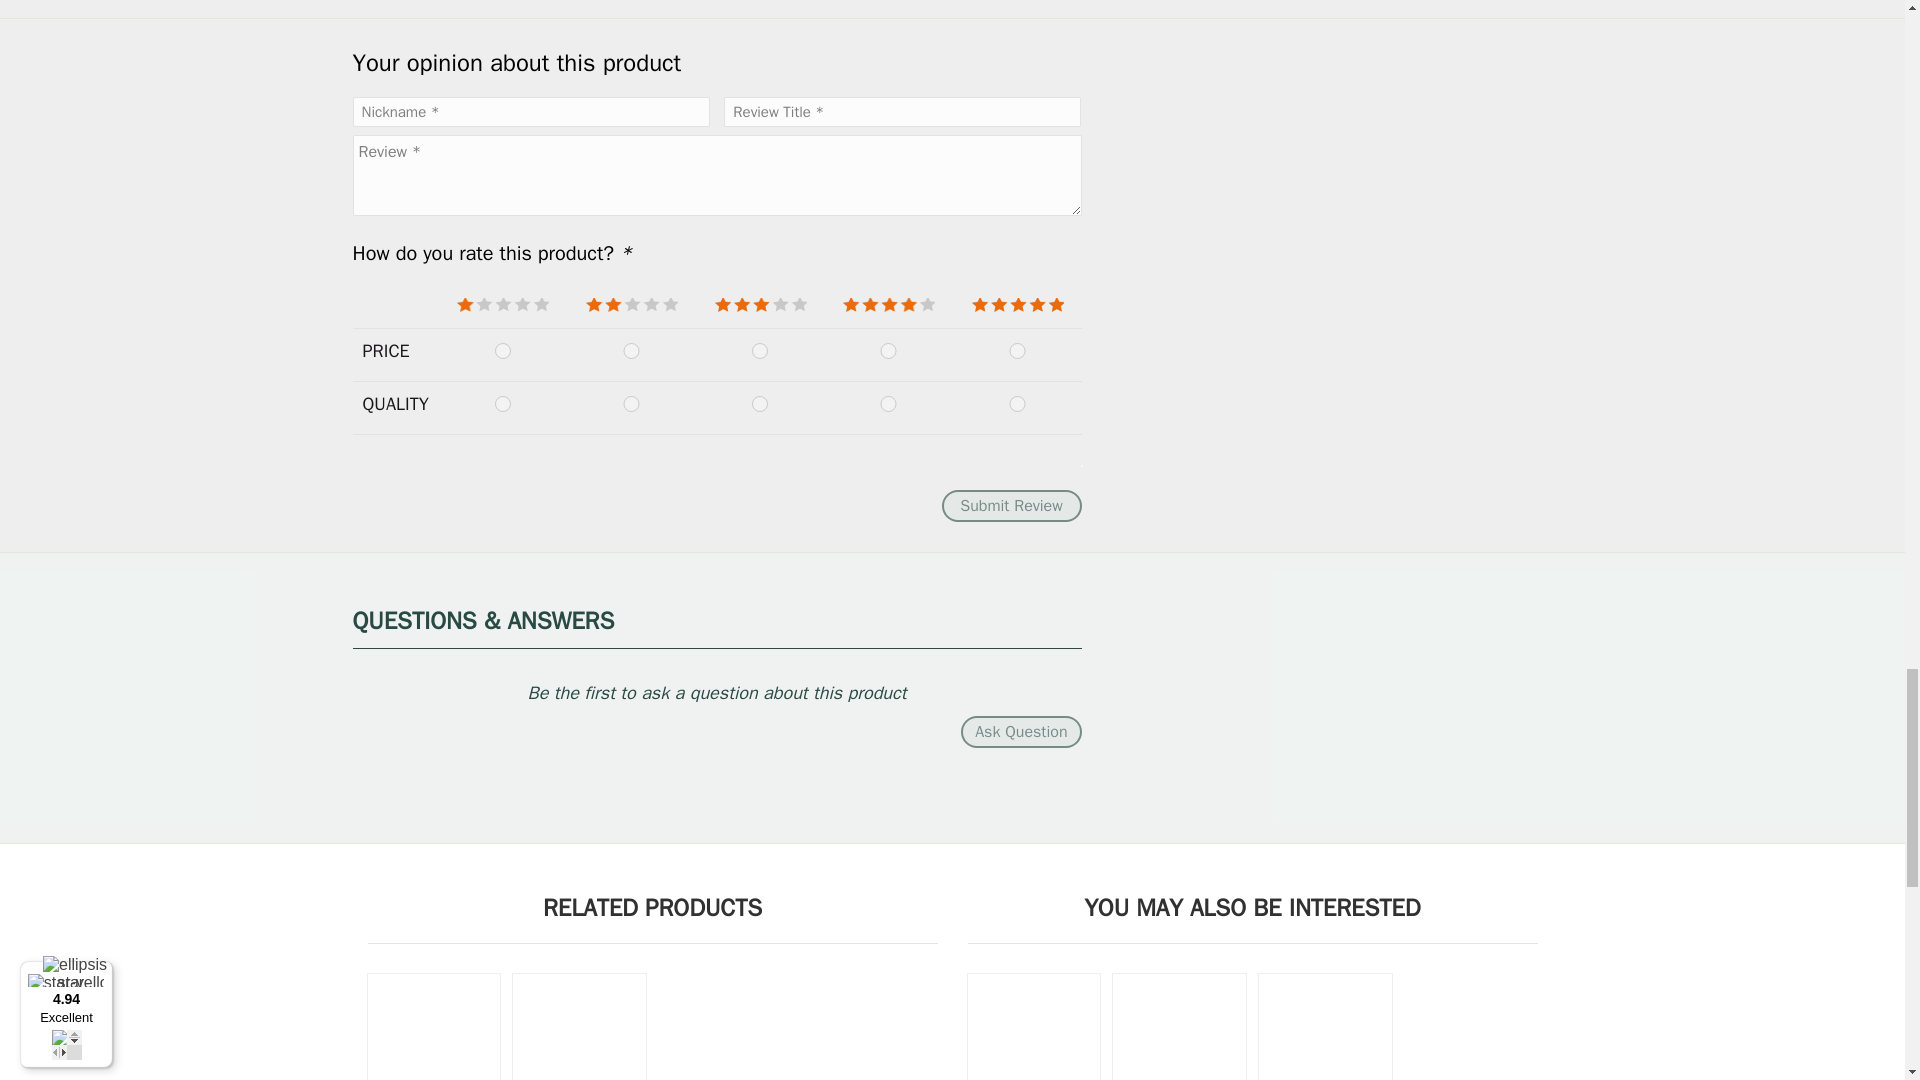 The image size is (1920, 1080). Describe the element at coordinates (888, 350) in the screenshot. I see `14` at that location.